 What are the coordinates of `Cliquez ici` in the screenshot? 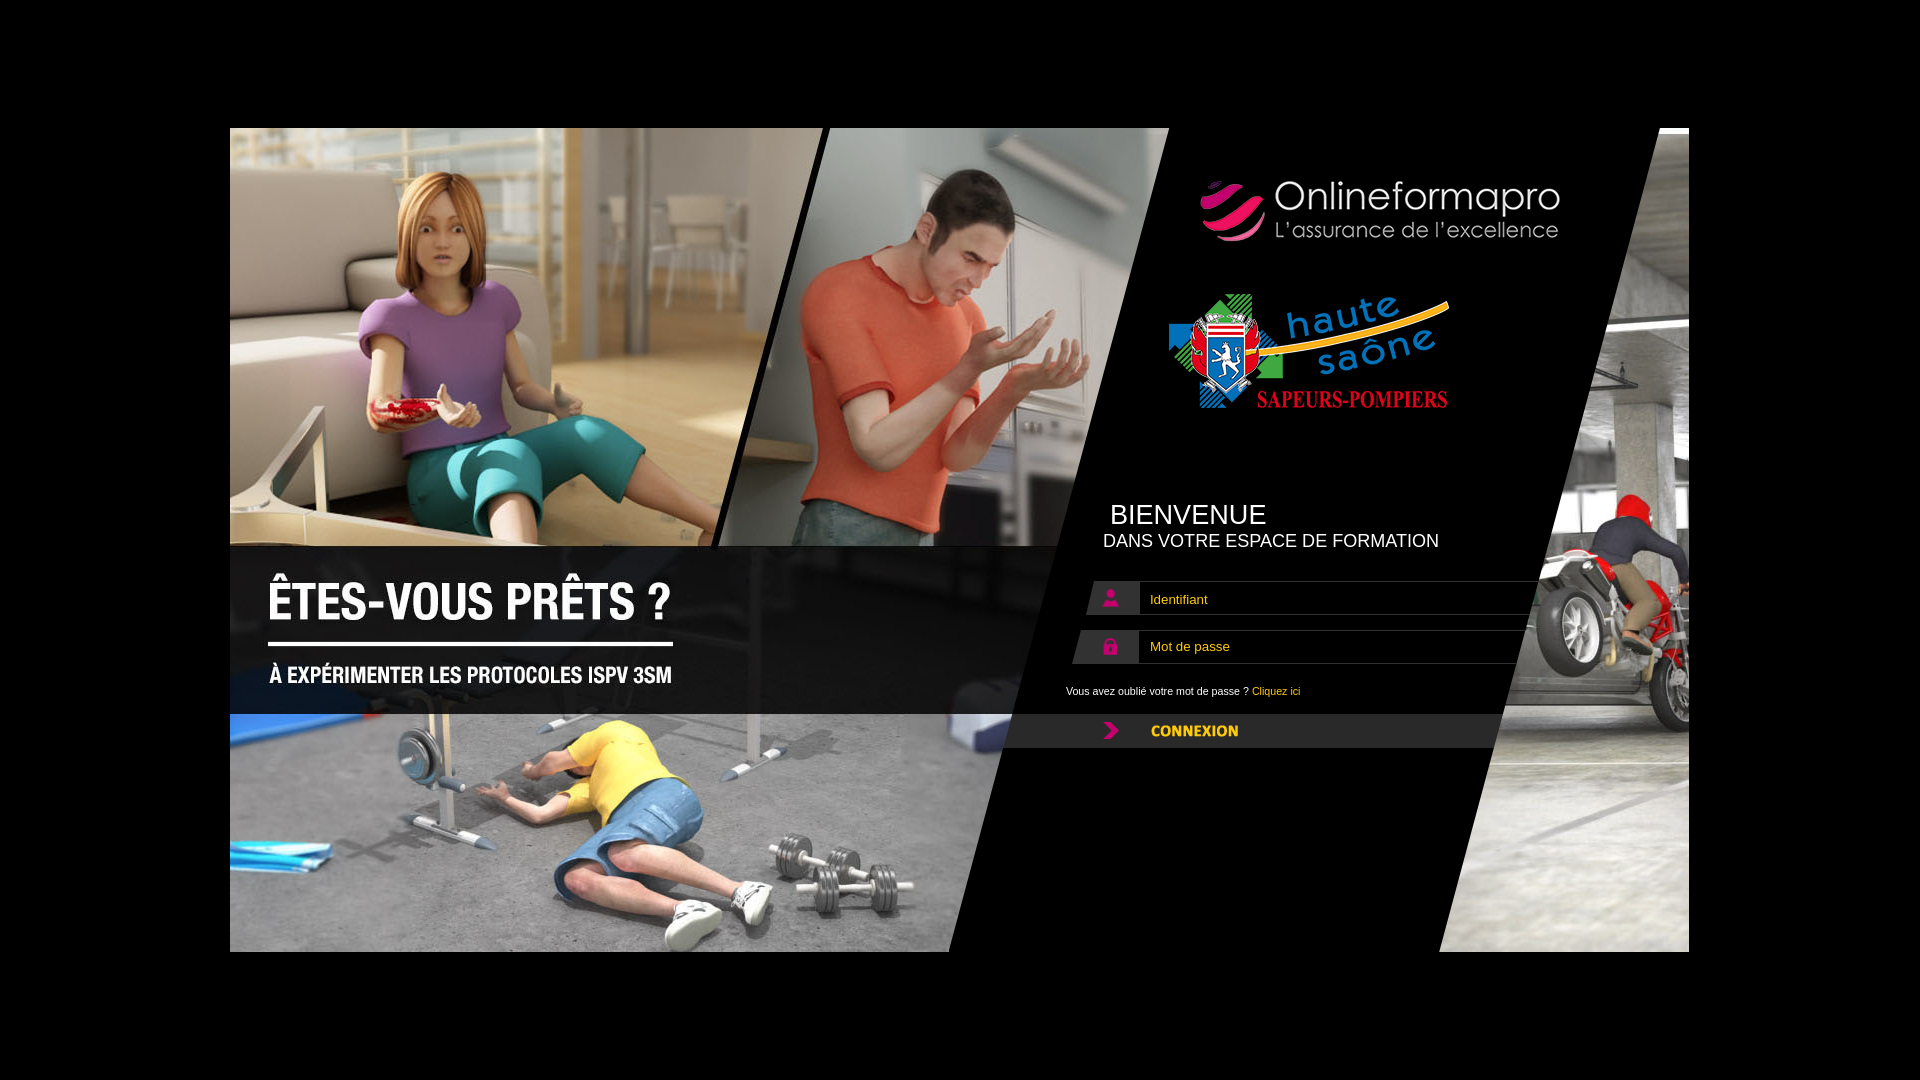 It's located at (1276, 691).